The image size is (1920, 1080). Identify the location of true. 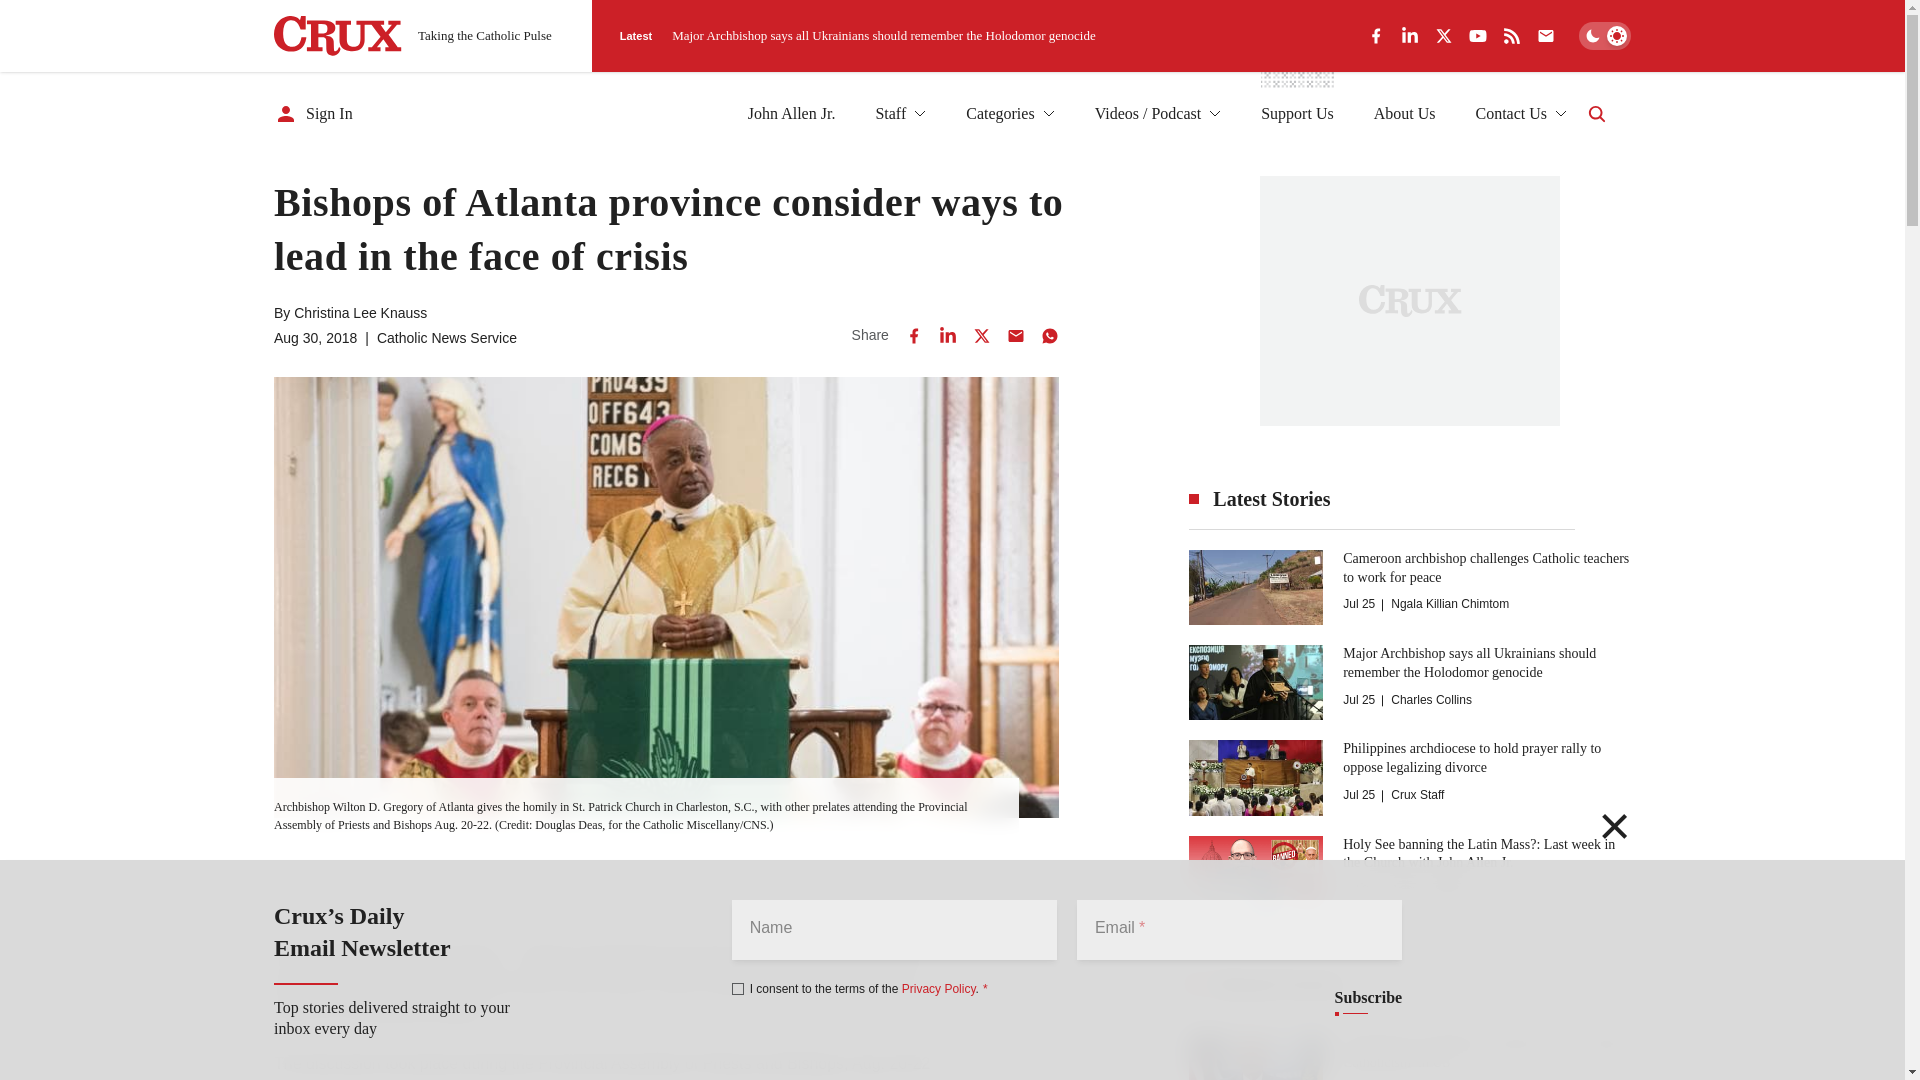
(738, 988).